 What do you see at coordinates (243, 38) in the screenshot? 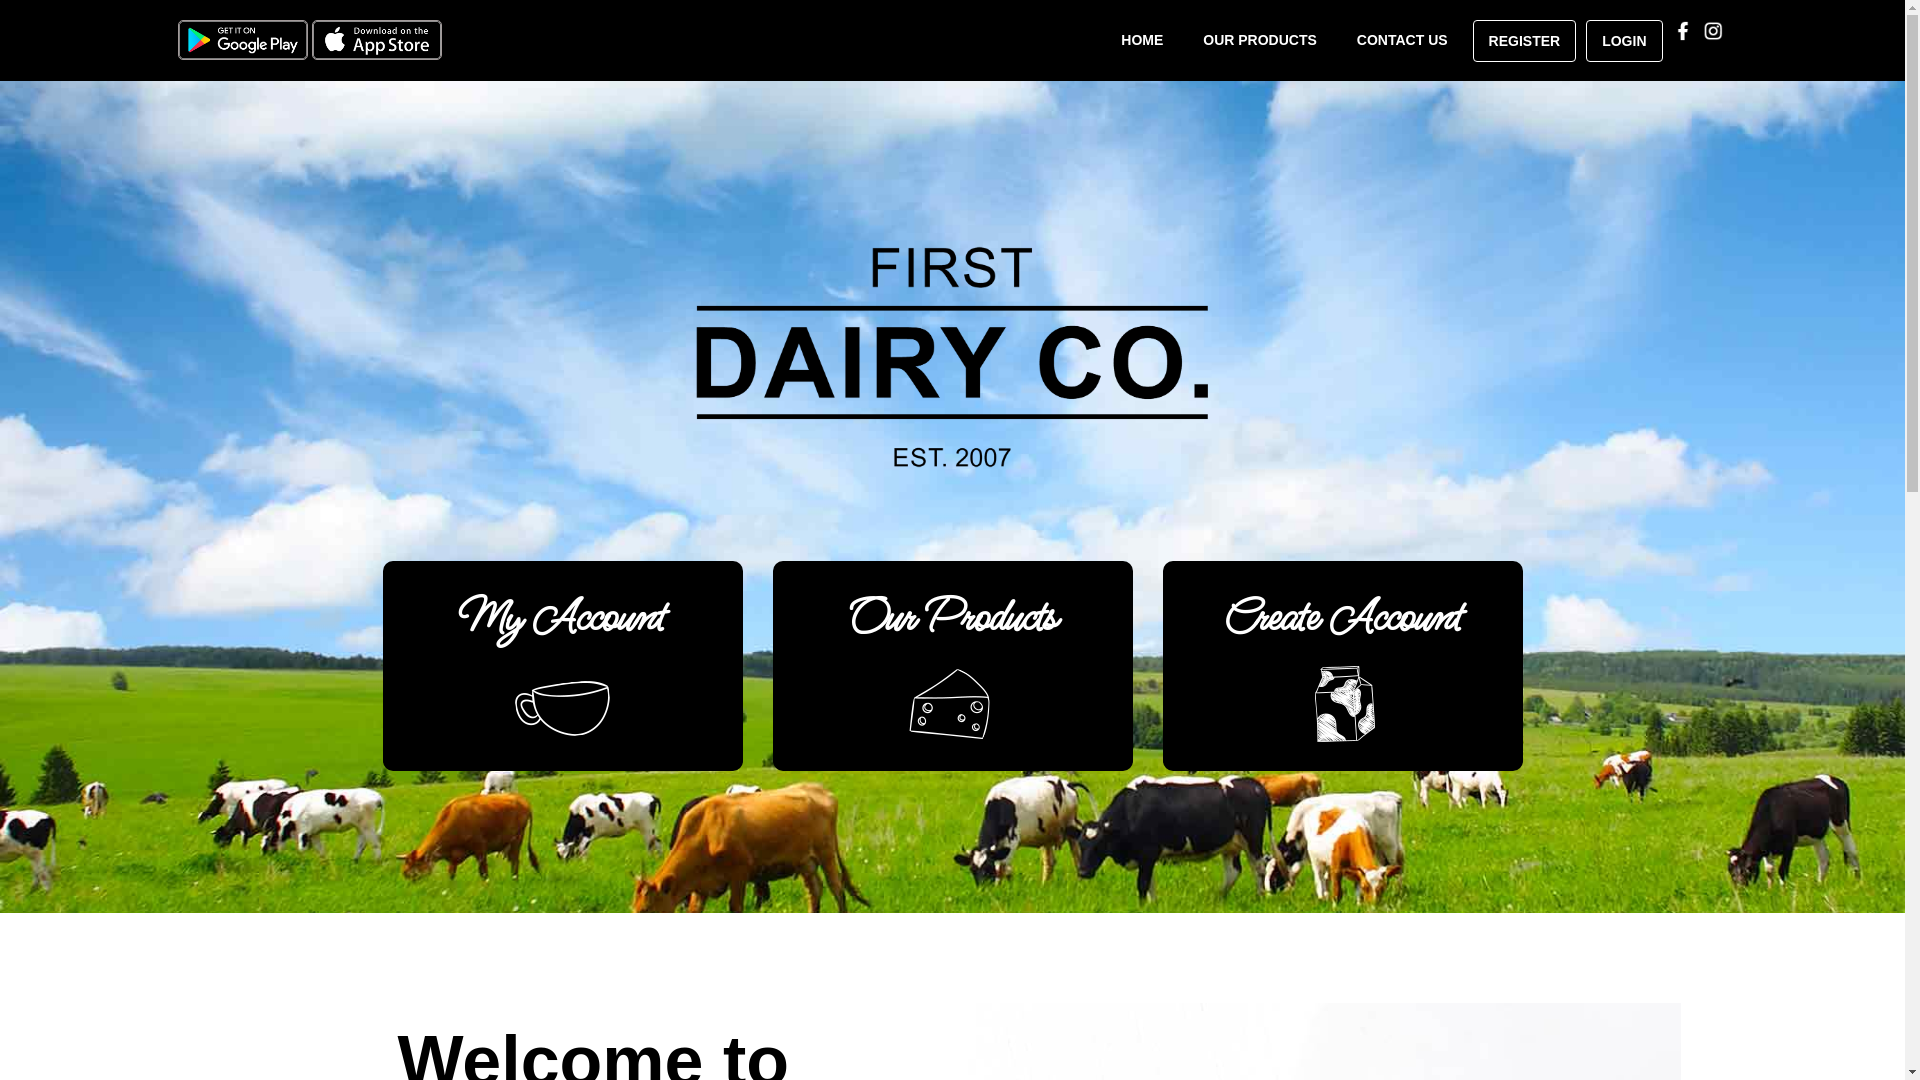
I see `EasyVend Ordering App Android` at bounding box center [243, 38].